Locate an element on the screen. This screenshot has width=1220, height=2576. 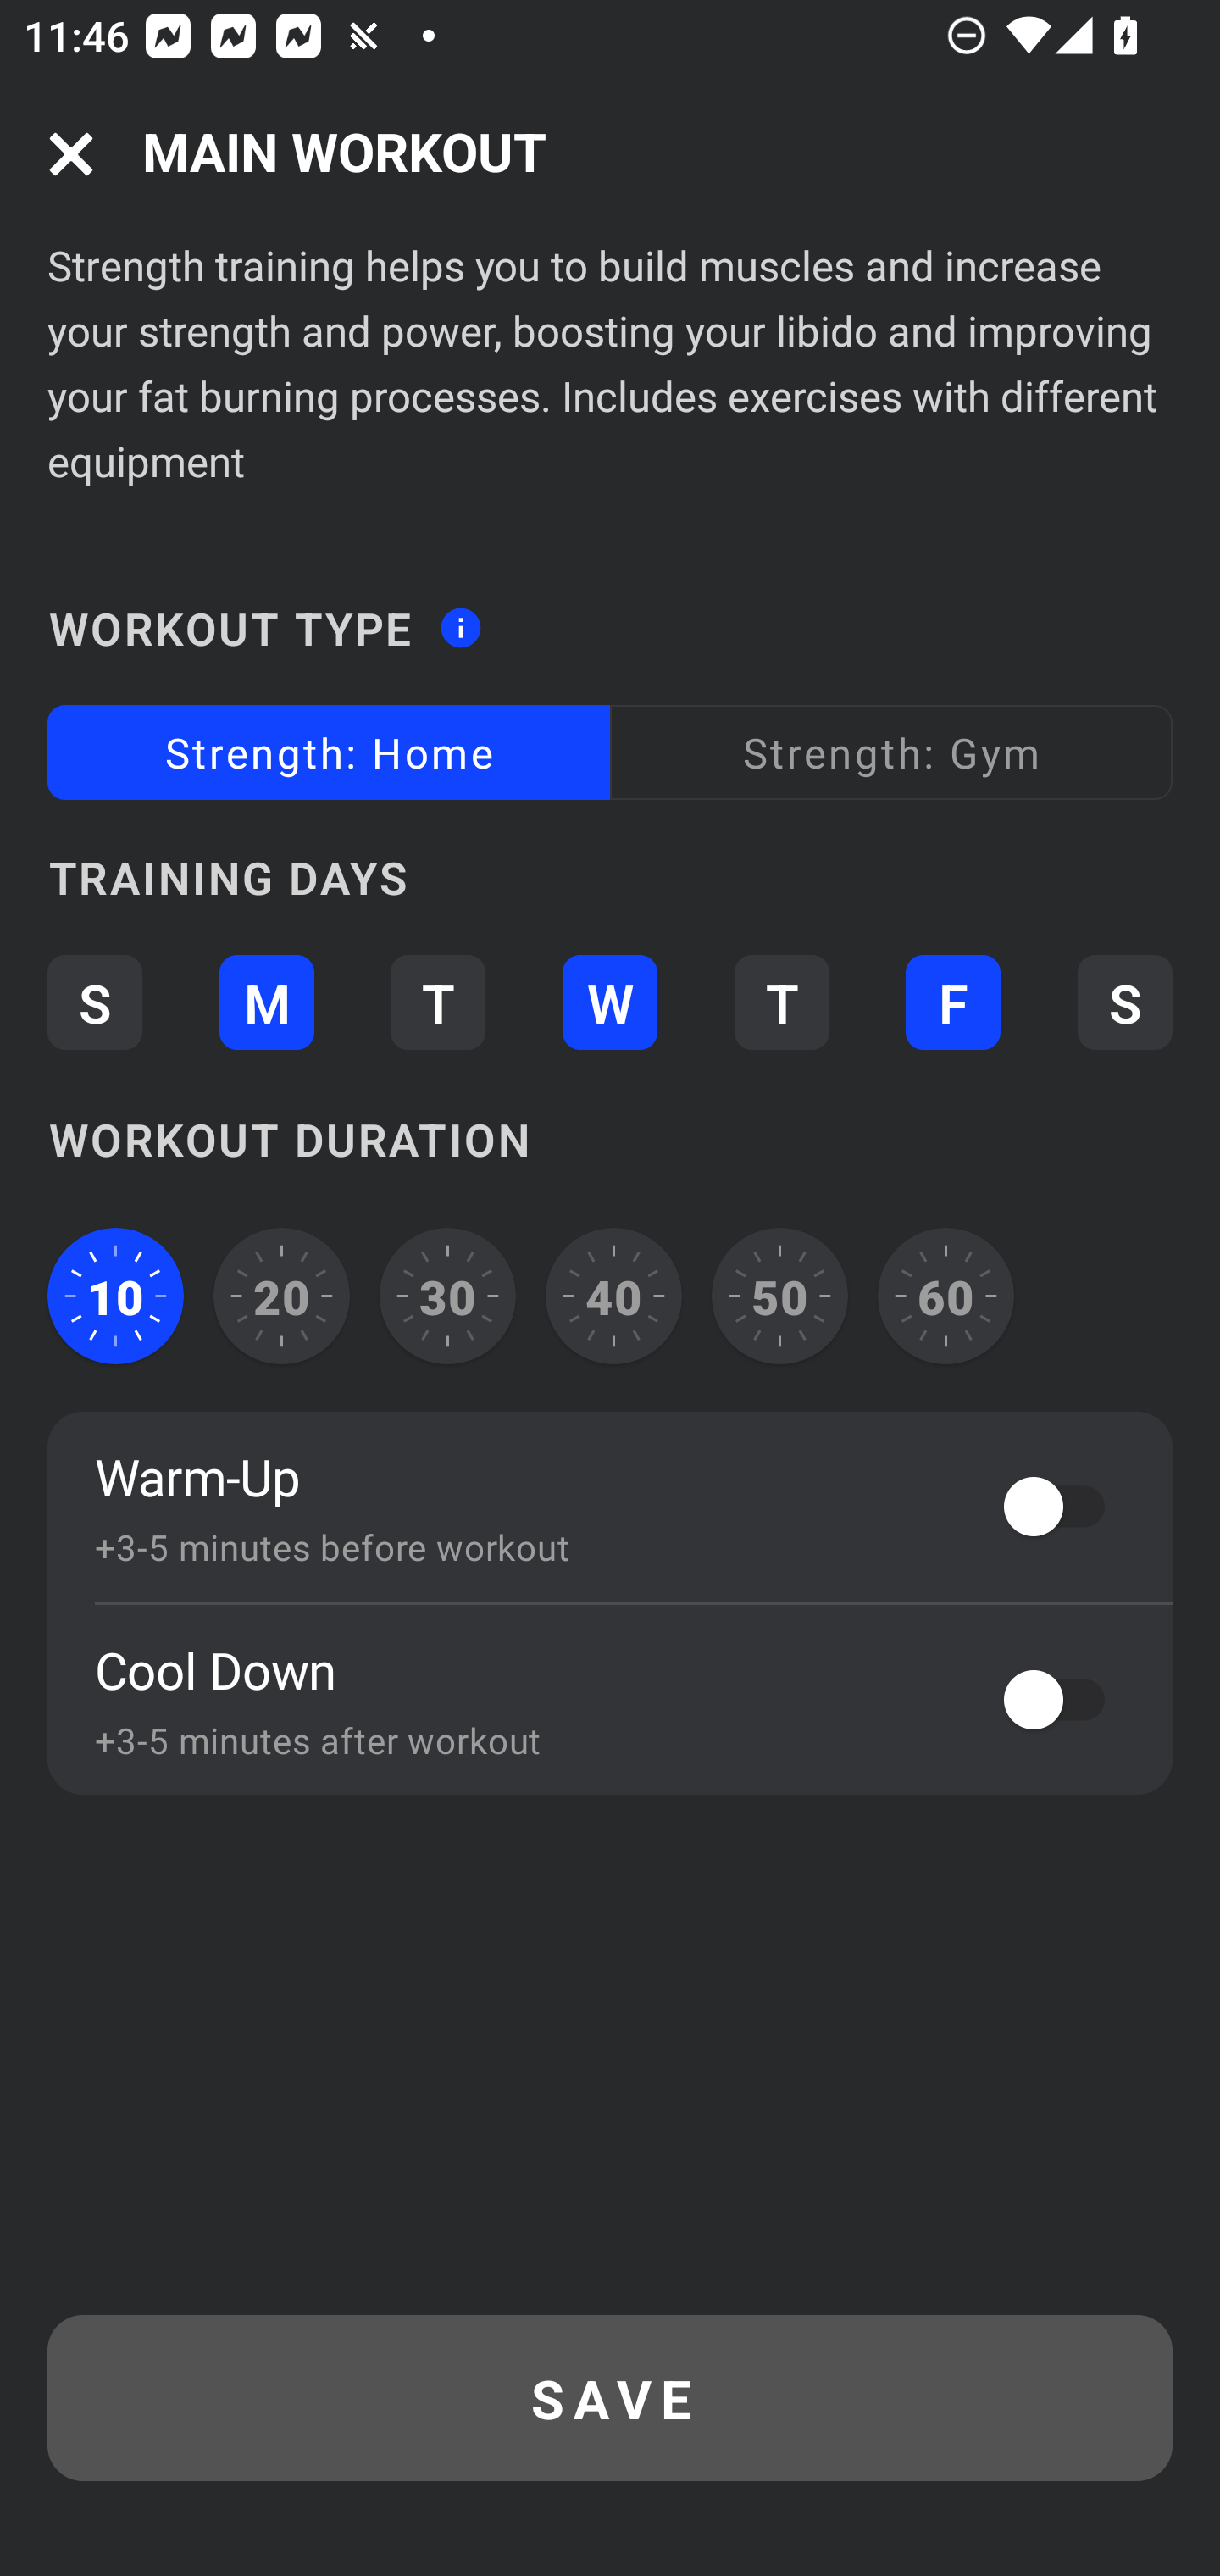
S is located at coordinates (1125, 1003).